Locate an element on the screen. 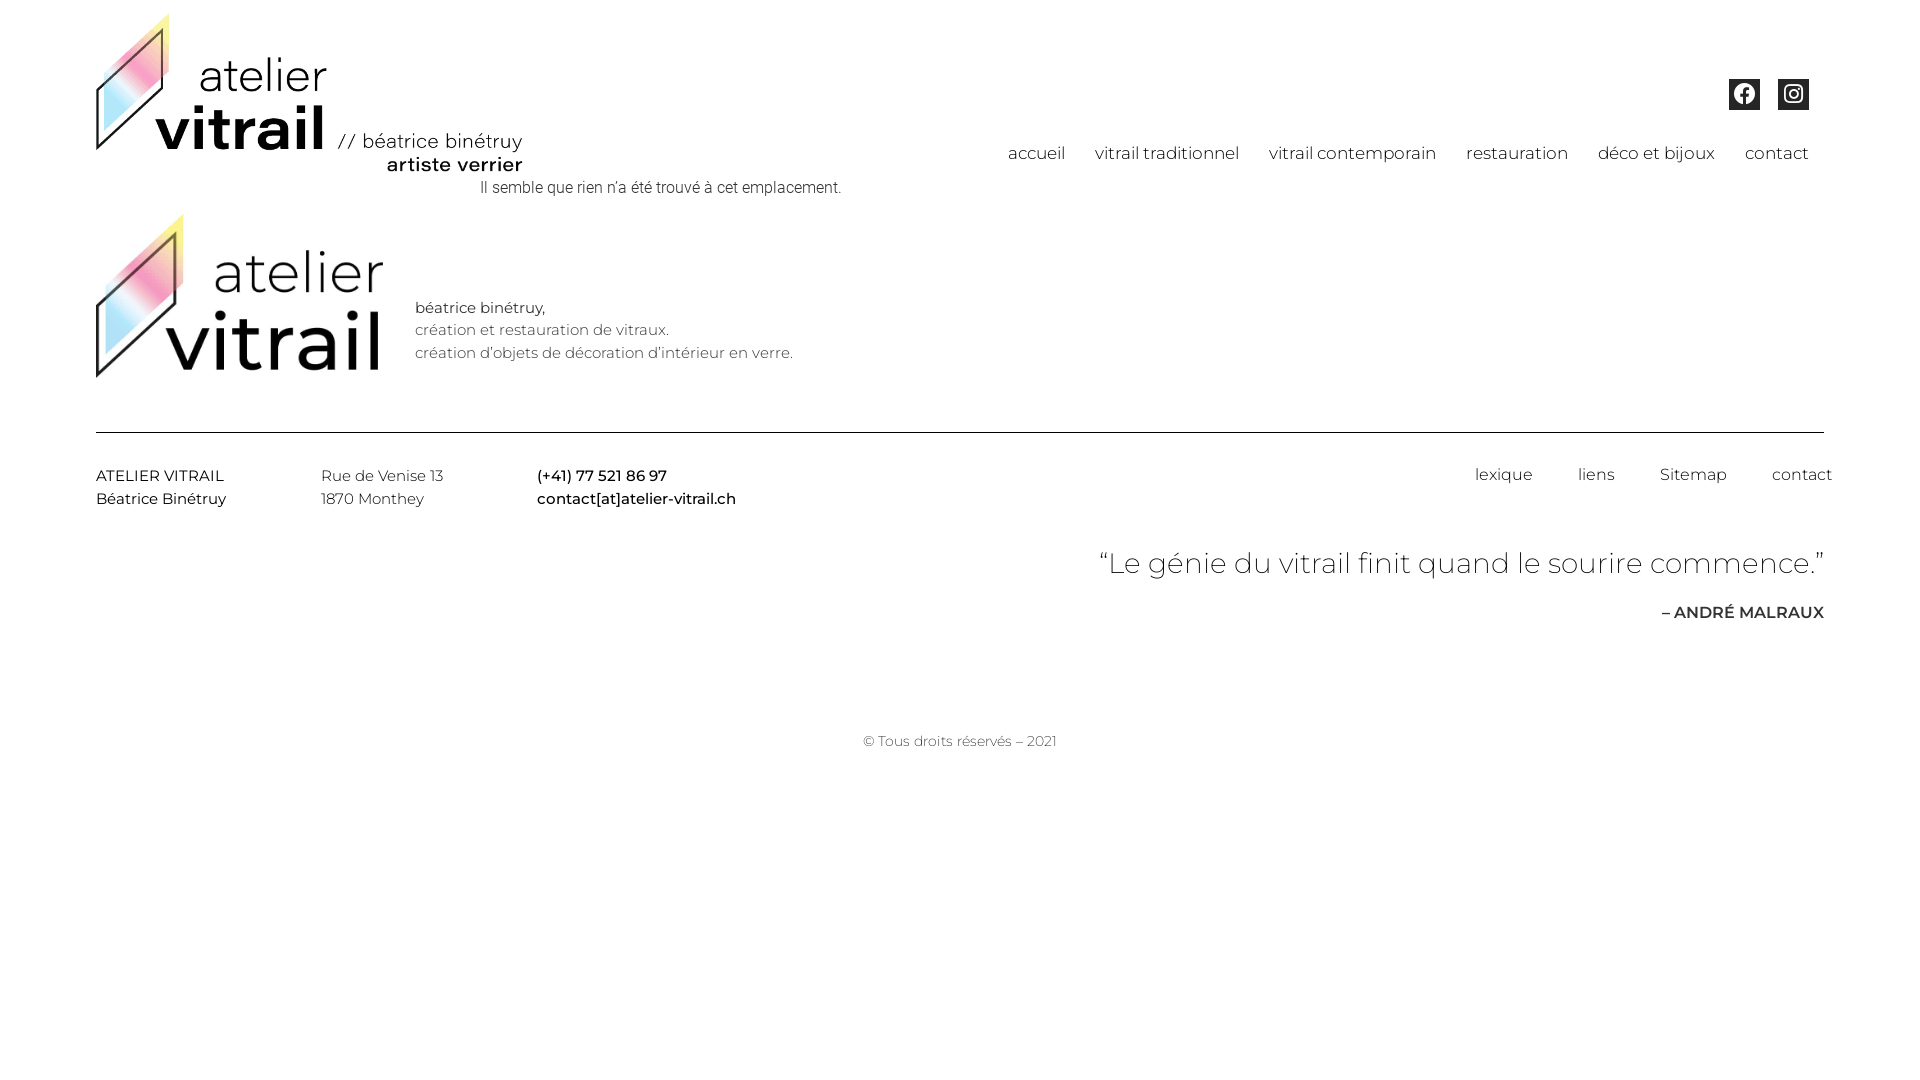  (+41) 77 521 86 97 is located at coordinates (602, 476).